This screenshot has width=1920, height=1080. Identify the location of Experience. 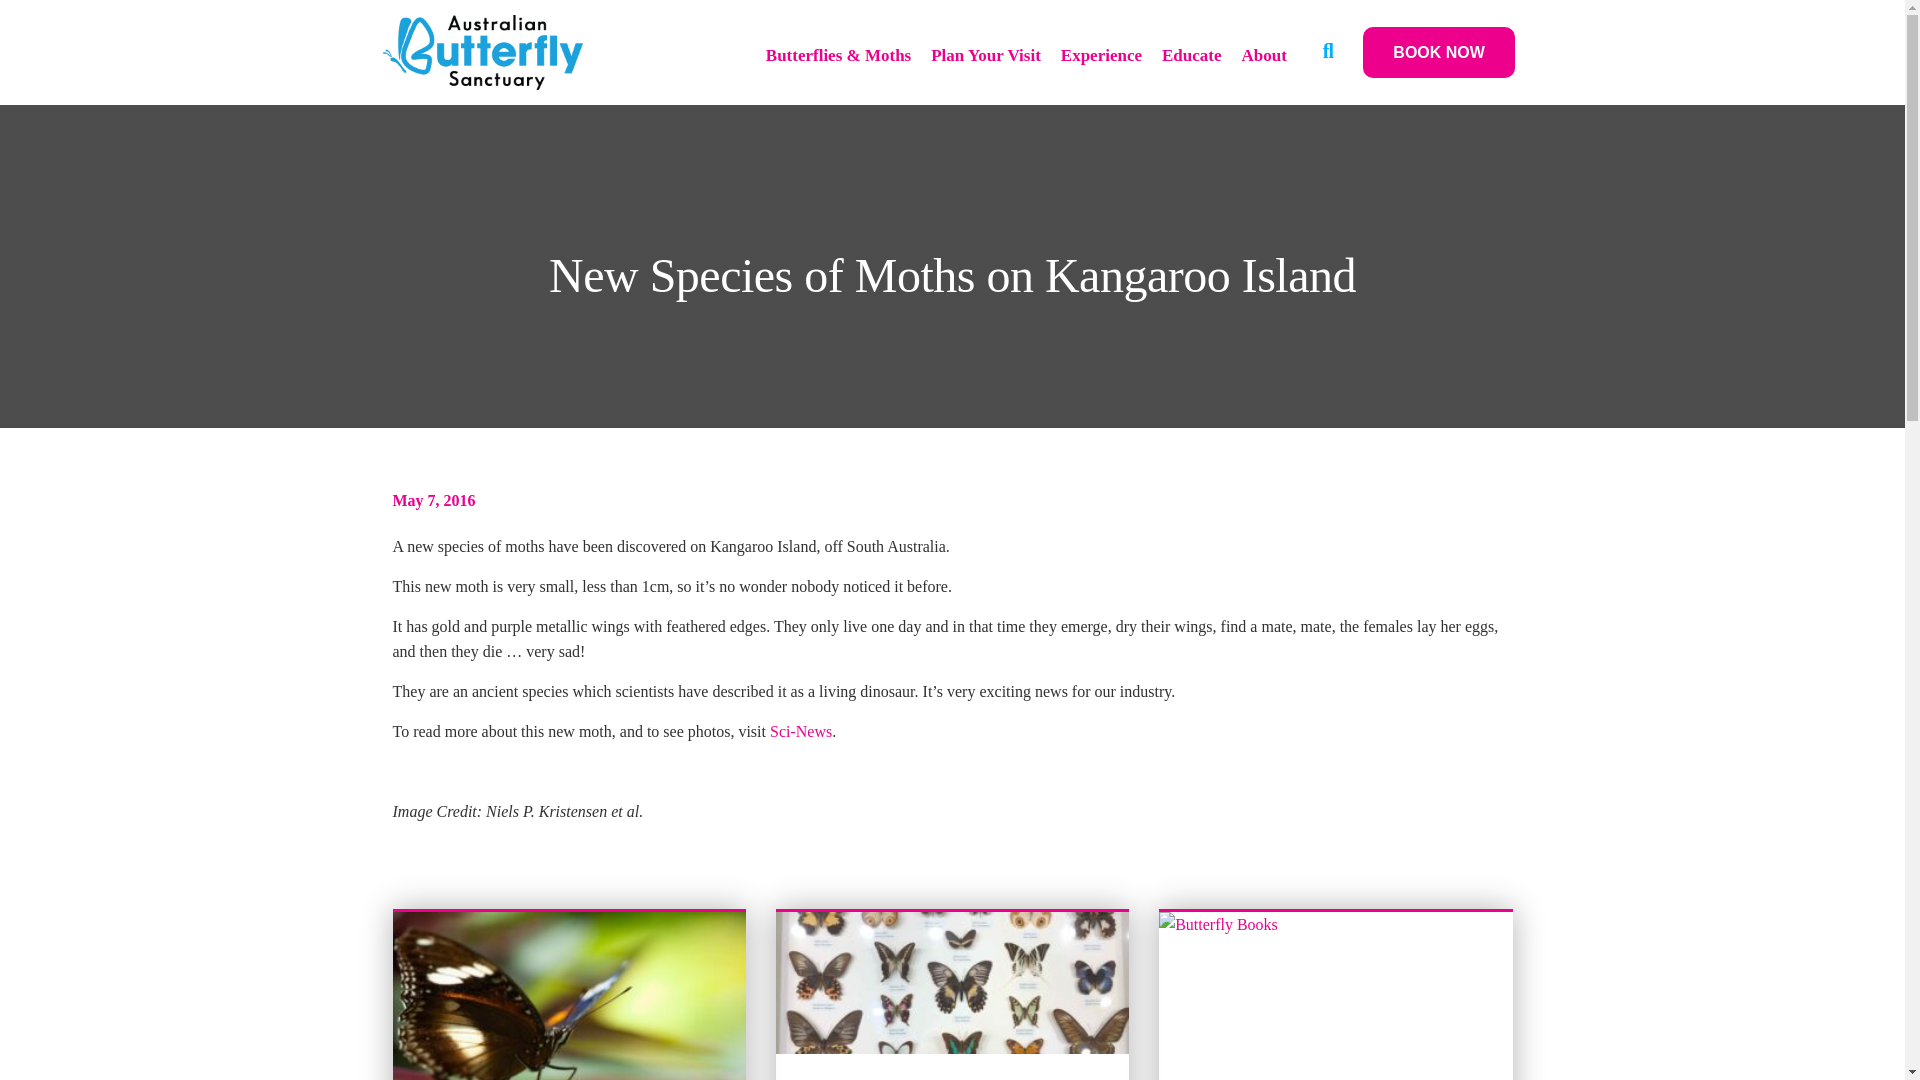
(1091, 55).